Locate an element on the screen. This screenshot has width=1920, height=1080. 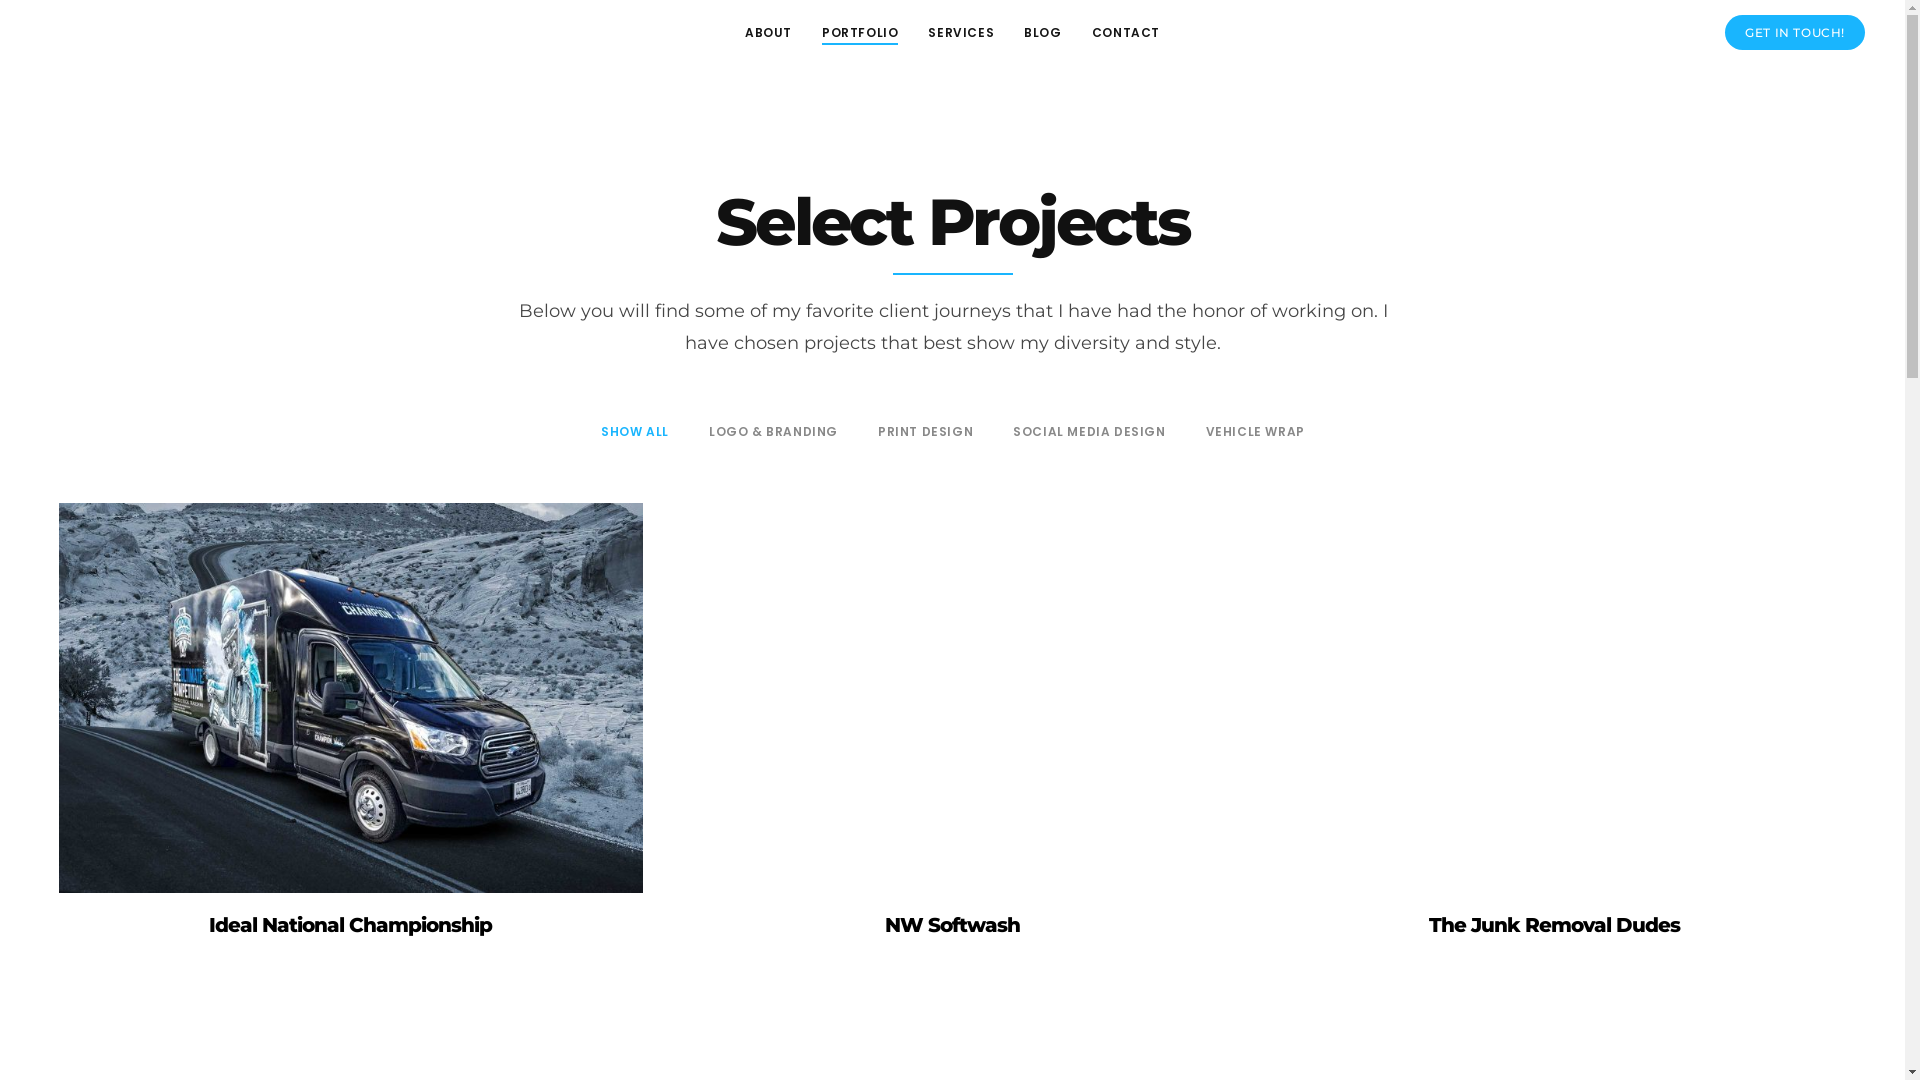
GET IN TOUCH! is located at coordinates (1795, 32).